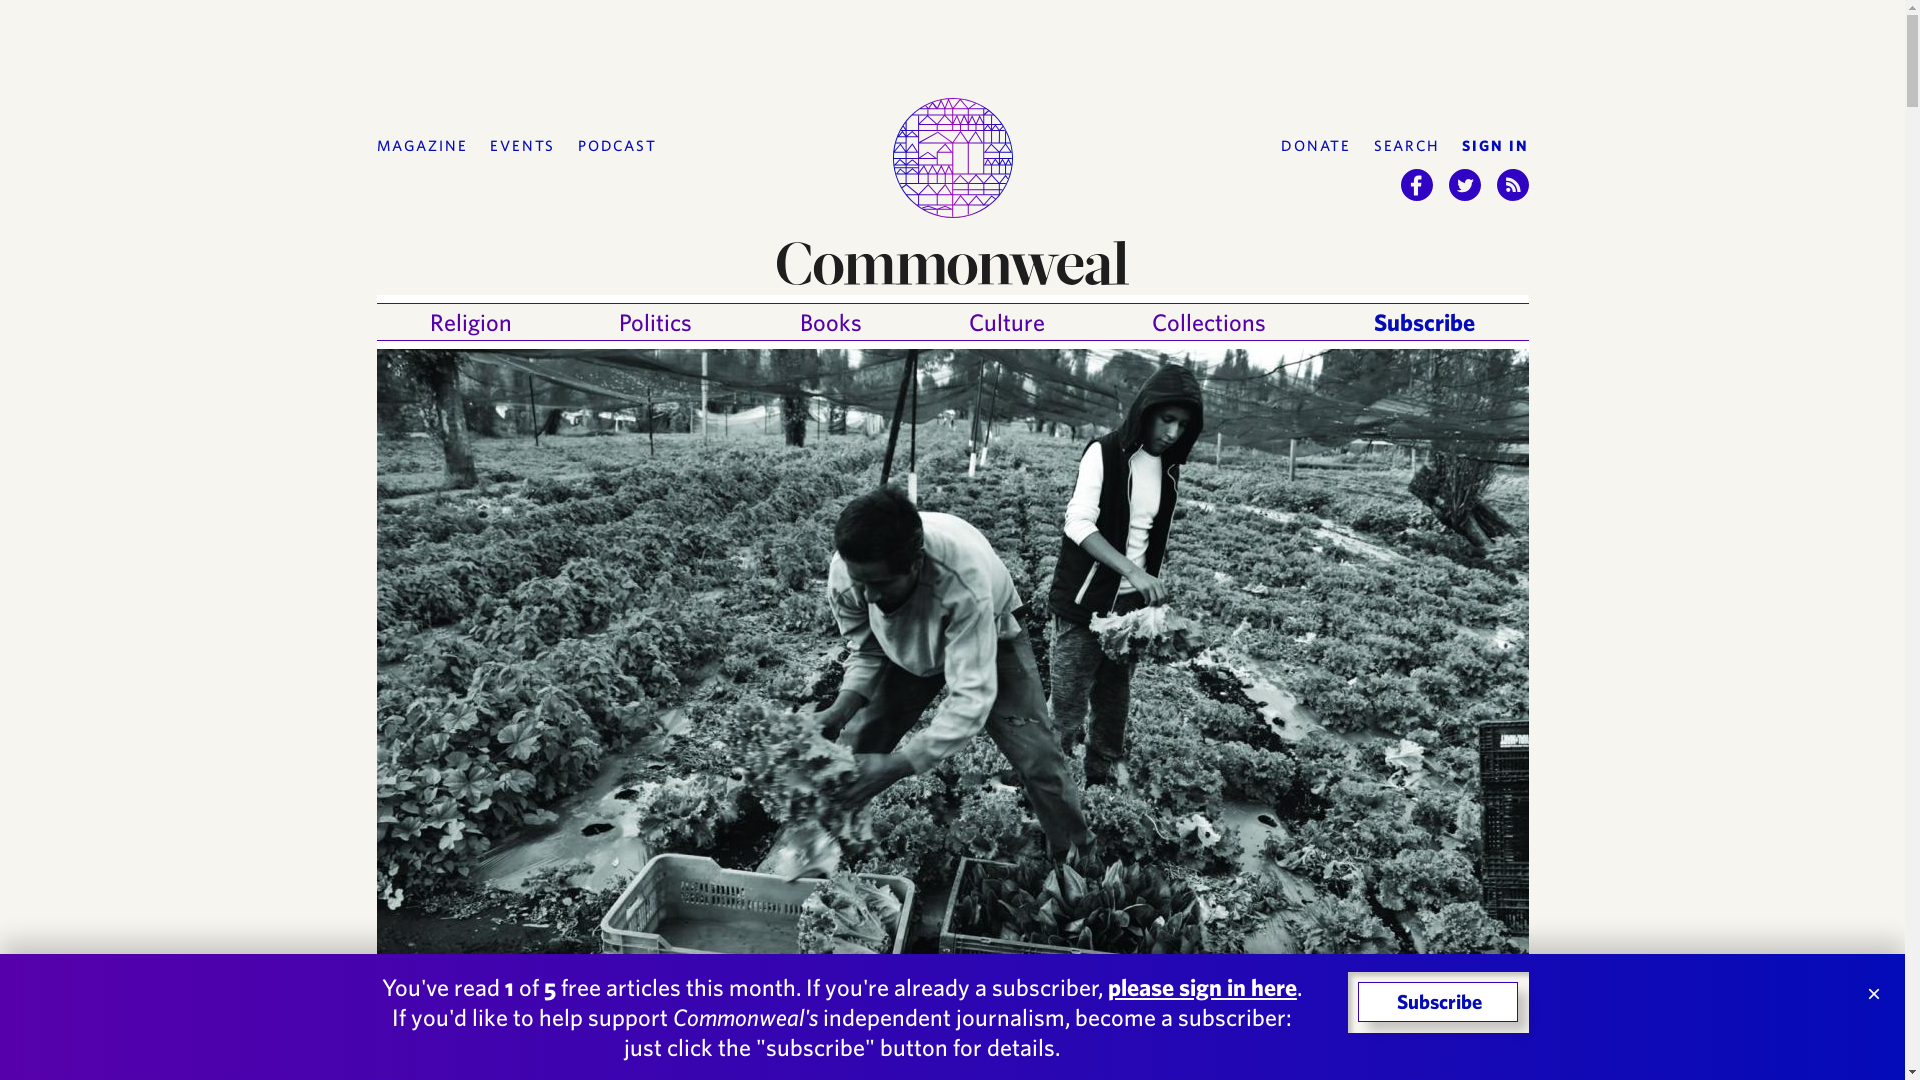  I want to click on Subscribe, so click(1424, 322).